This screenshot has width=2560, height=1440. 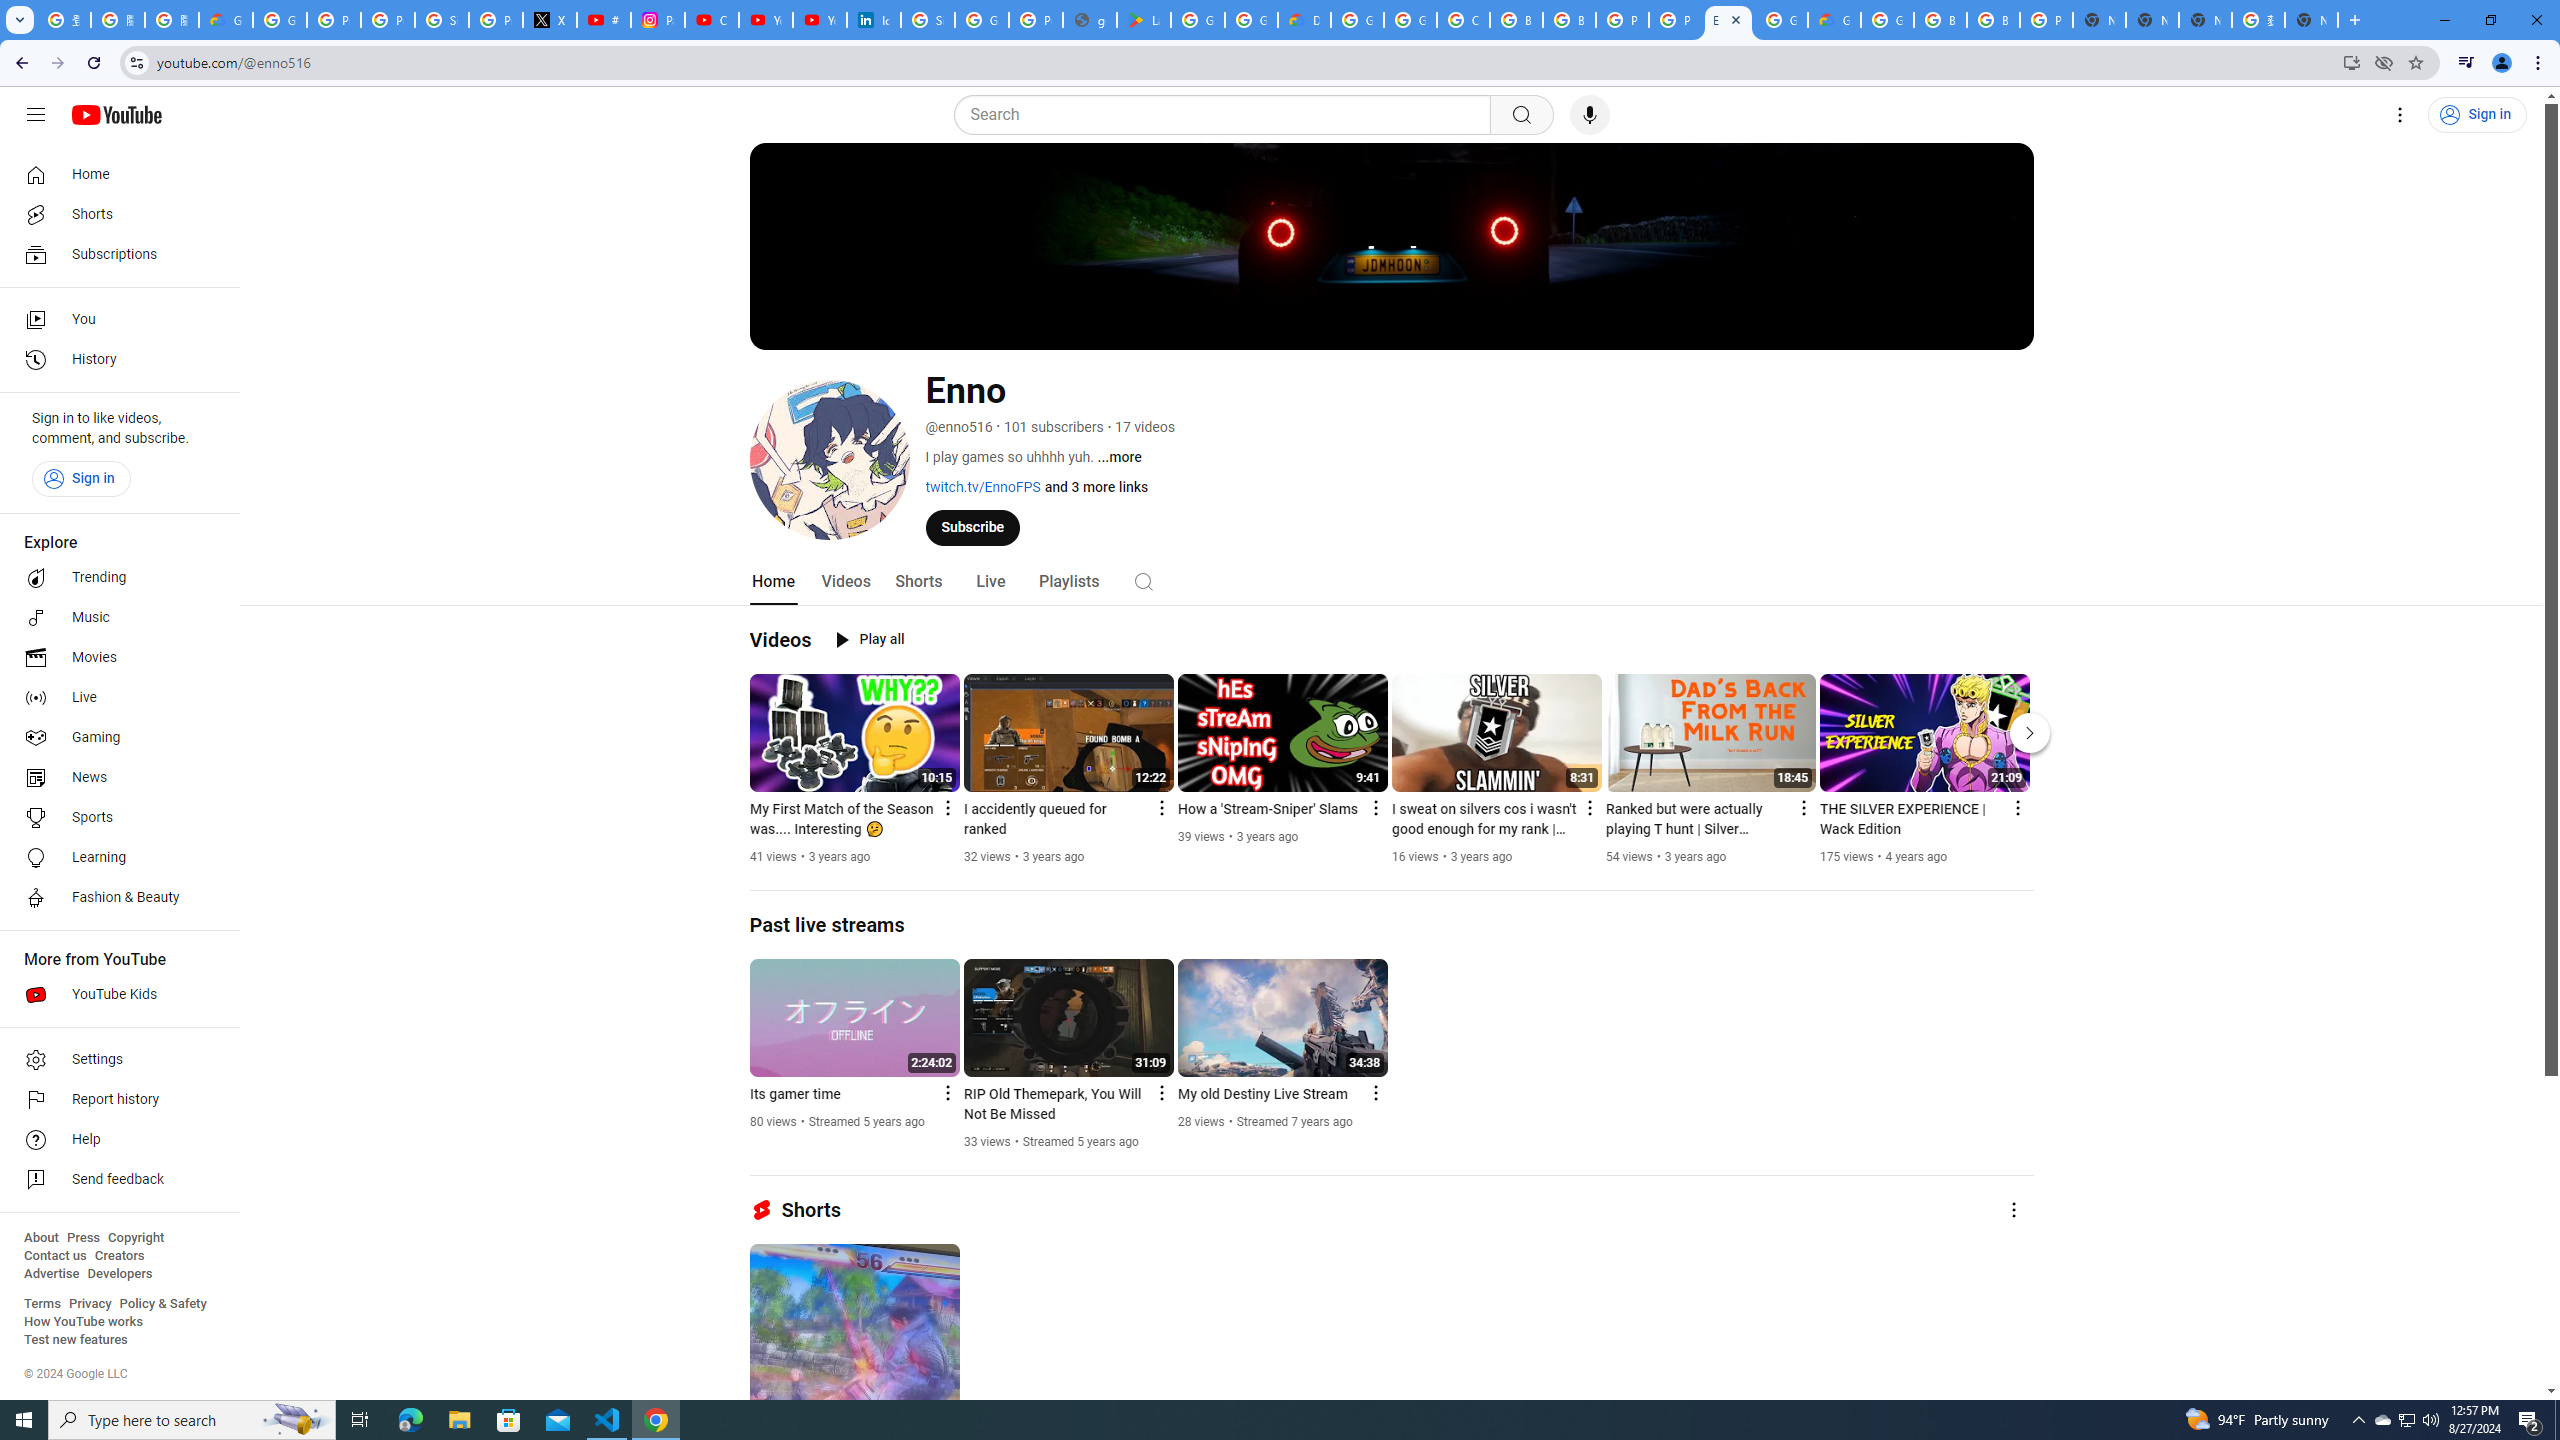 I want to click on About, so click(x=40, y=1238).